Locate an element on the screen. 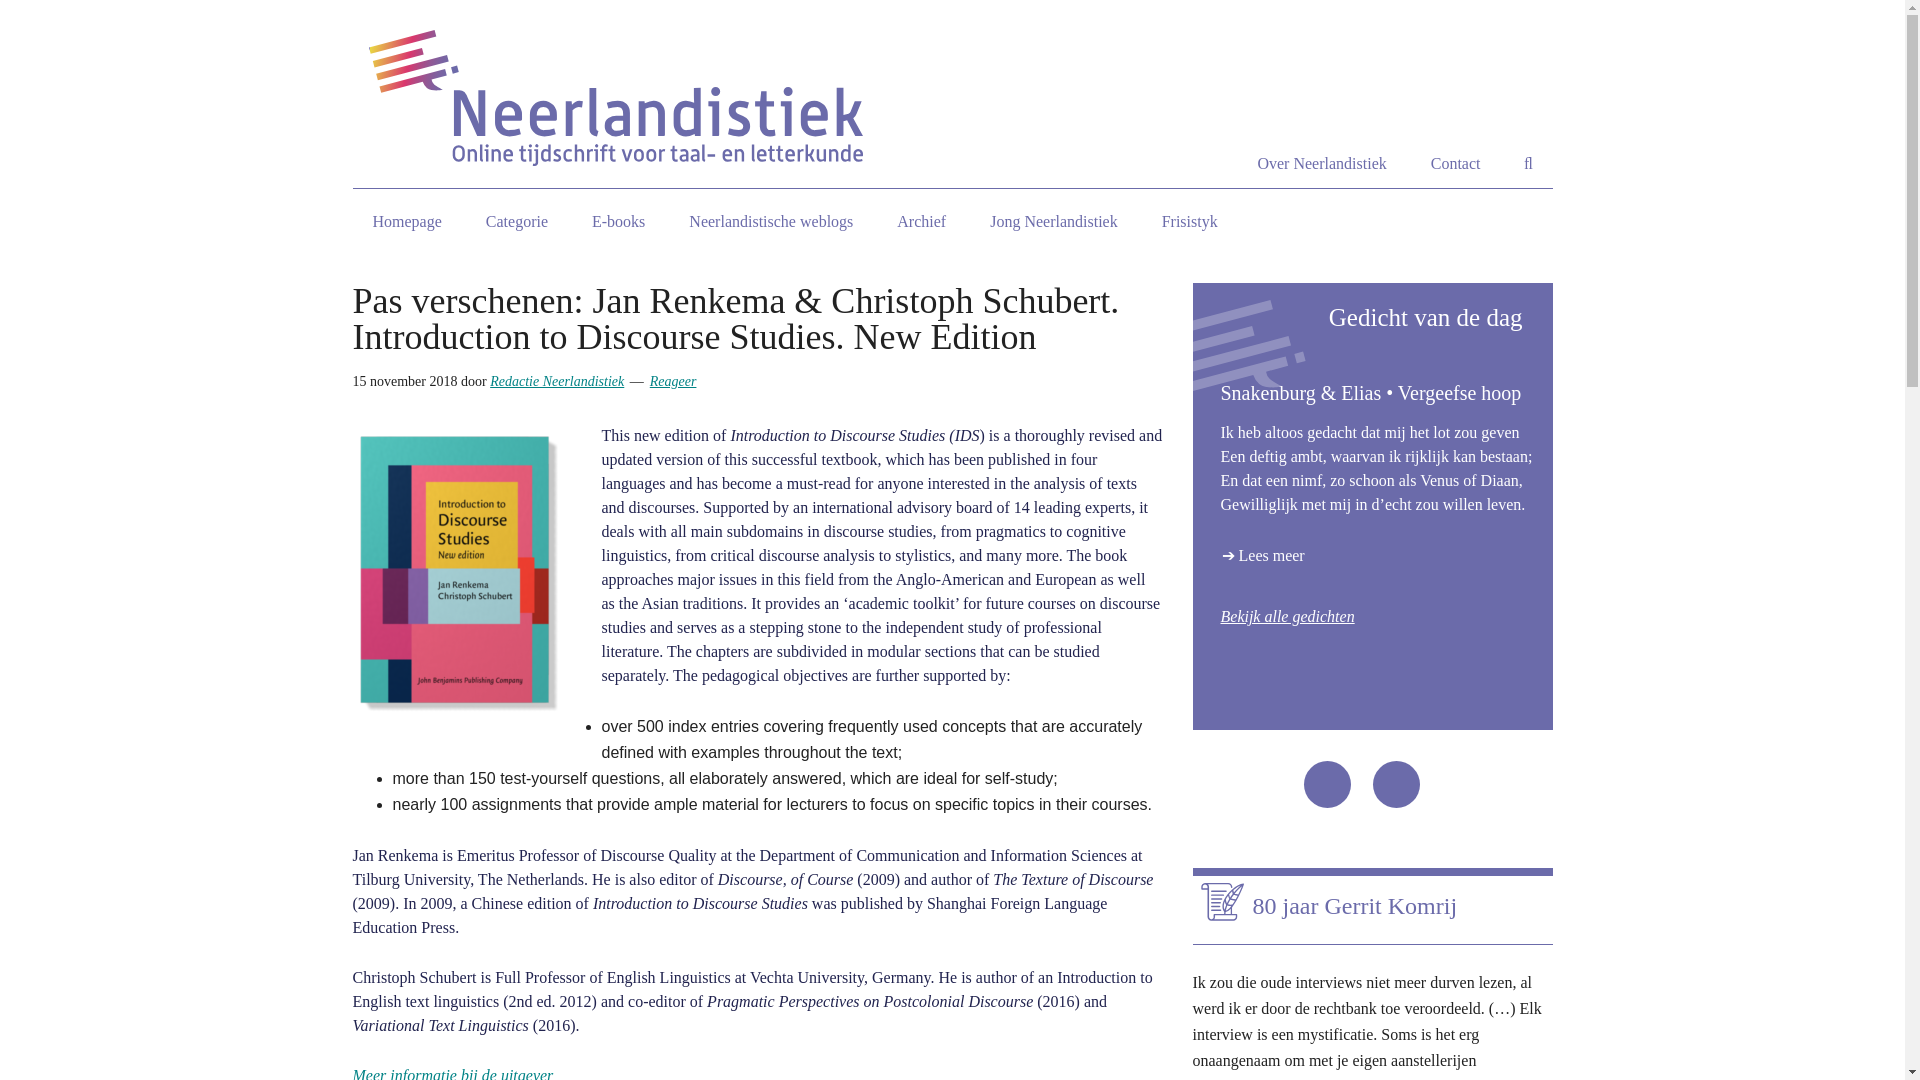 This screenshot has height=1080, width=1920. Homepage is located at coordinates (406, 222).